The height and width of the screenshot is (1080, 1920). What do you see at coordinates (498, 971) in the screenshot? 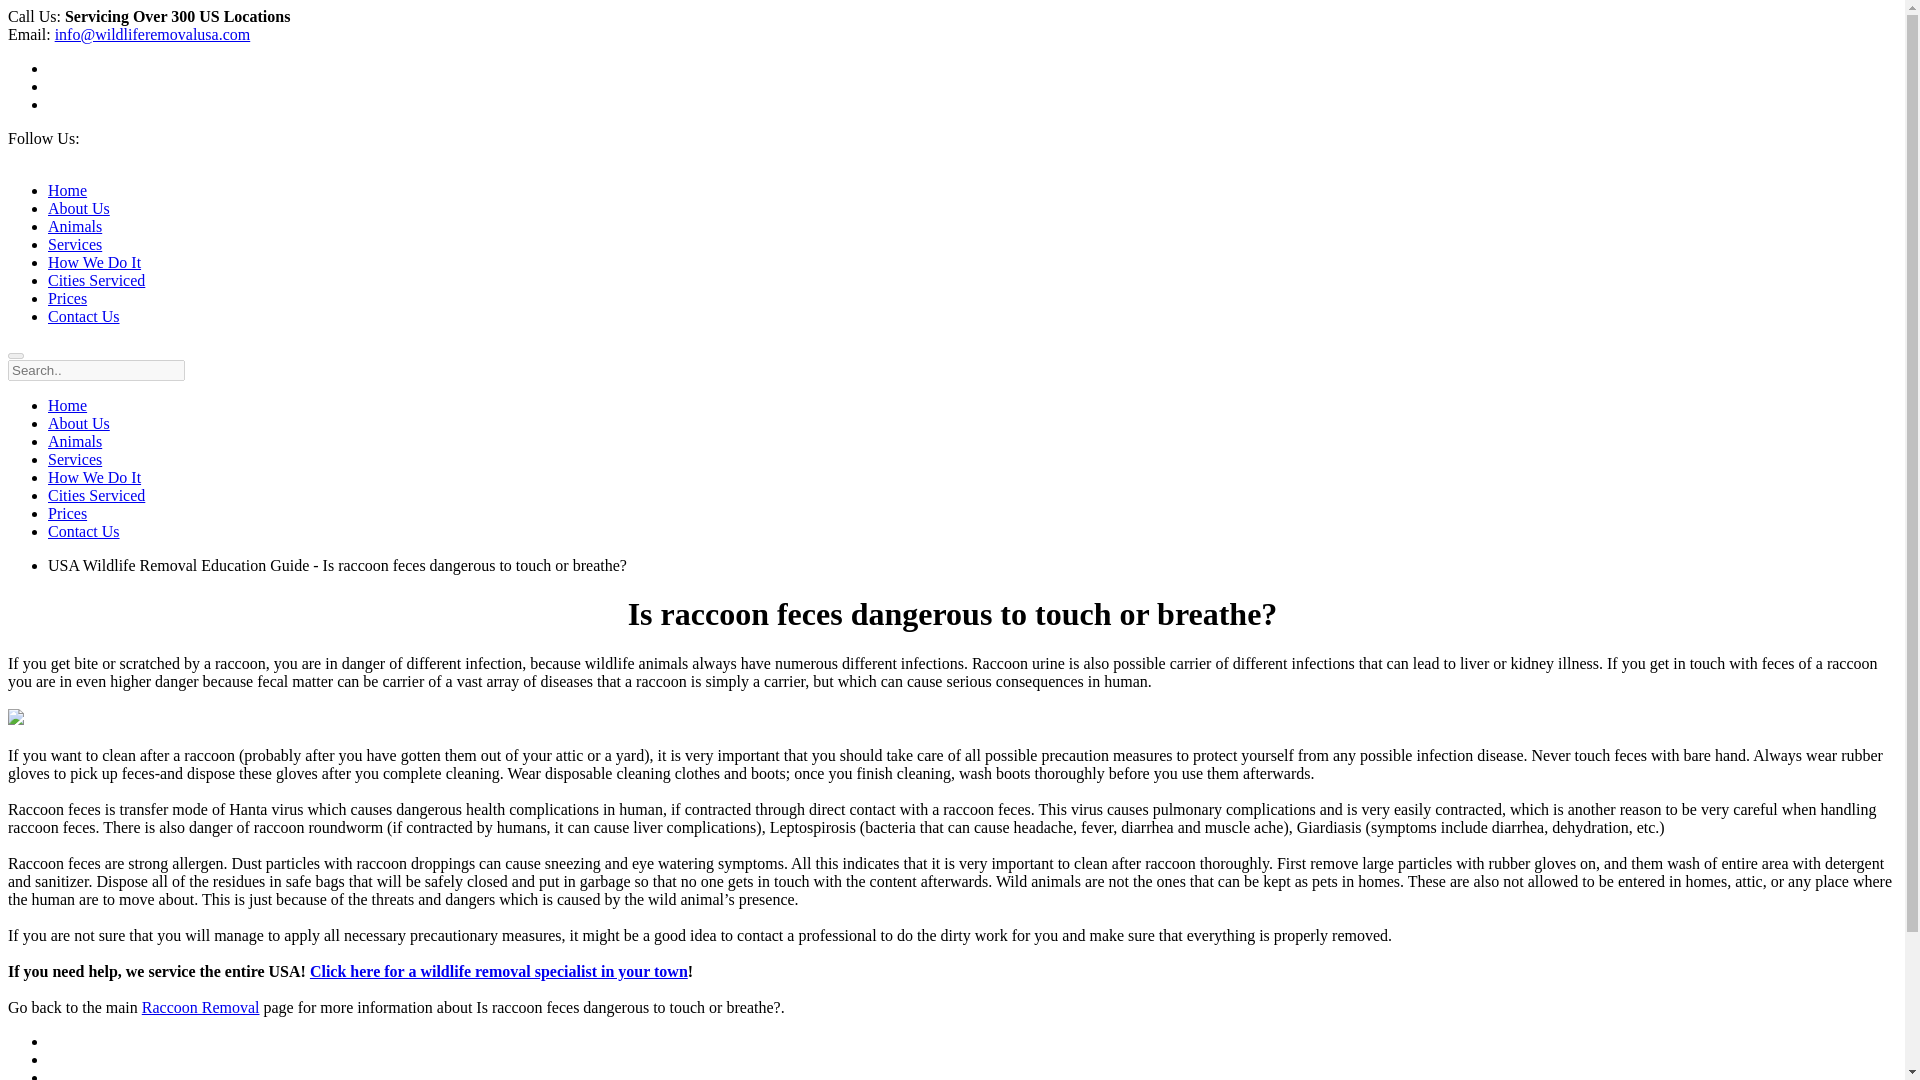
I see `Click here for a wildlife removal specialist in your town` at bounding box center [498, 971].